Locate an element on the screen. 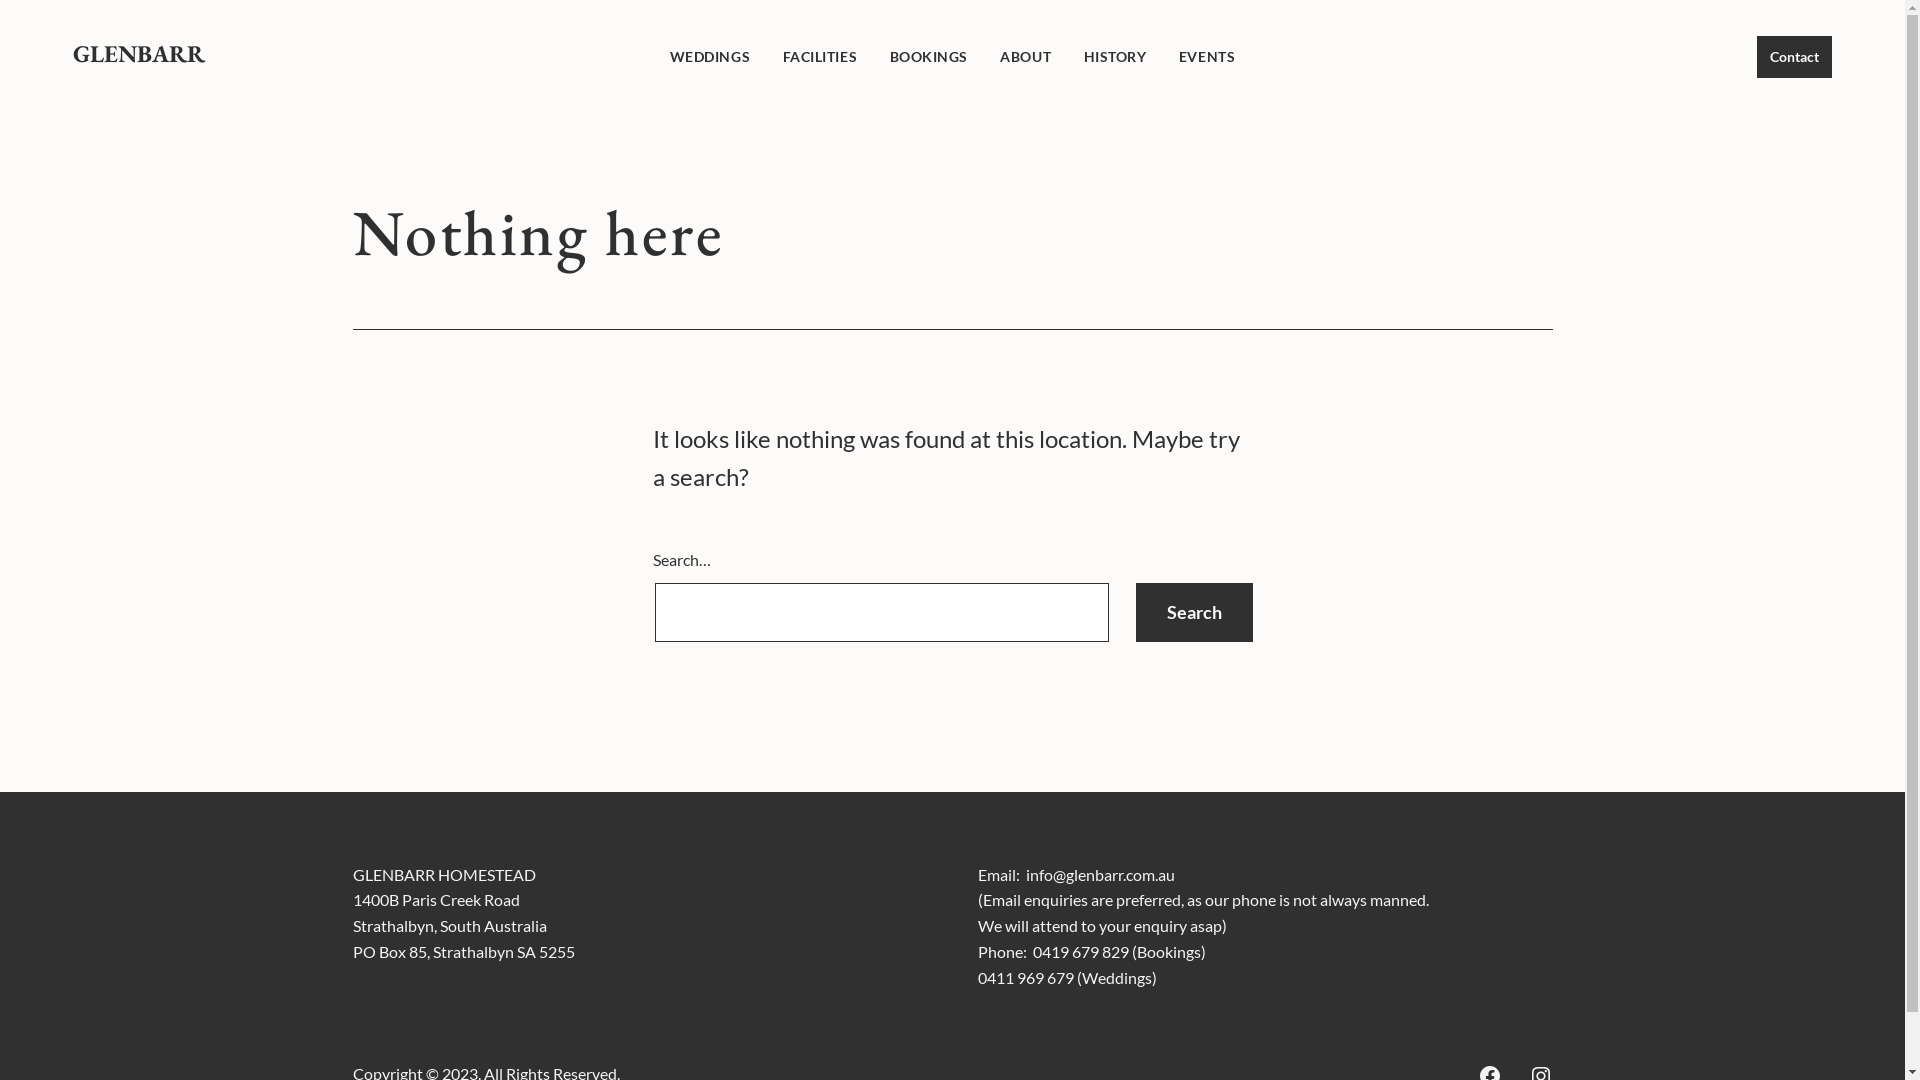  EVENTS is located at coordinates (1208, 56).